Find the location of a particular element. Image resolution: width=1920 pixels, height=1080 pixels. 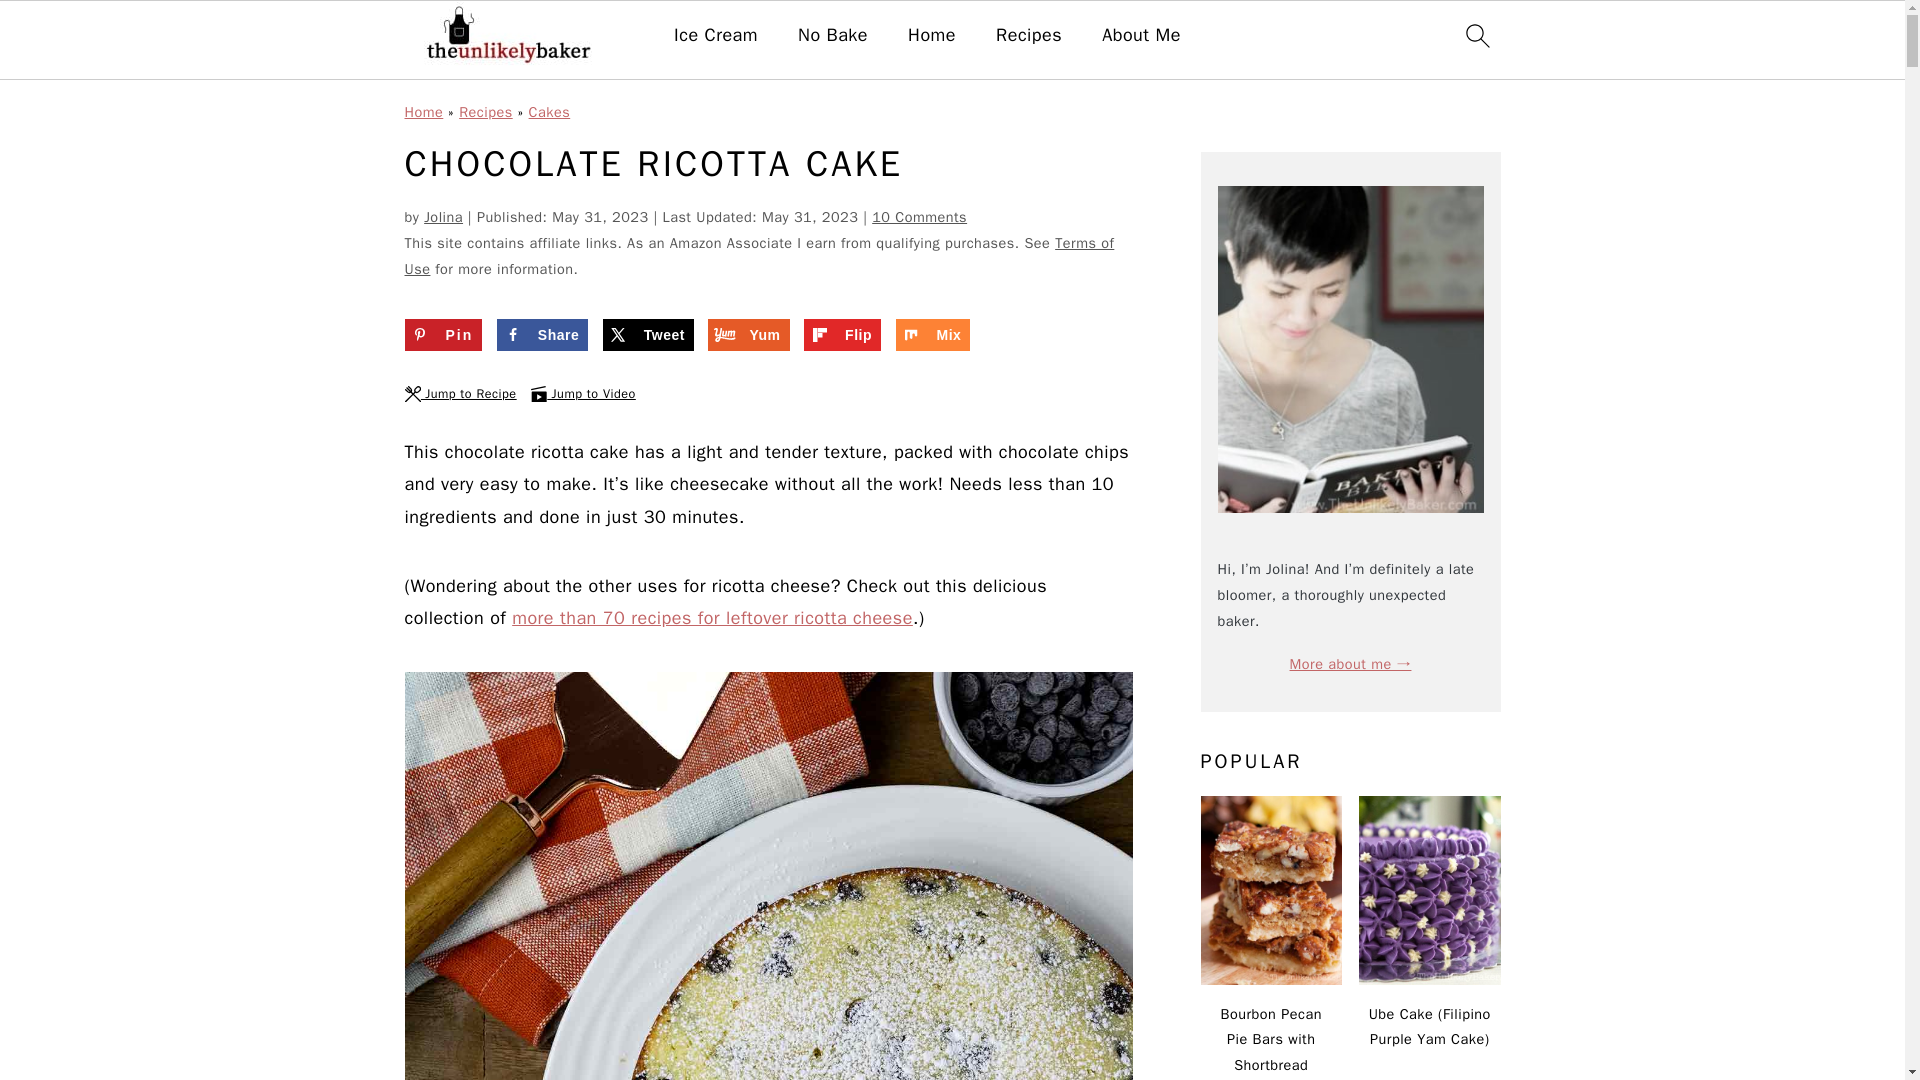

Jump to Recipe is located at coordinates (460, 393).